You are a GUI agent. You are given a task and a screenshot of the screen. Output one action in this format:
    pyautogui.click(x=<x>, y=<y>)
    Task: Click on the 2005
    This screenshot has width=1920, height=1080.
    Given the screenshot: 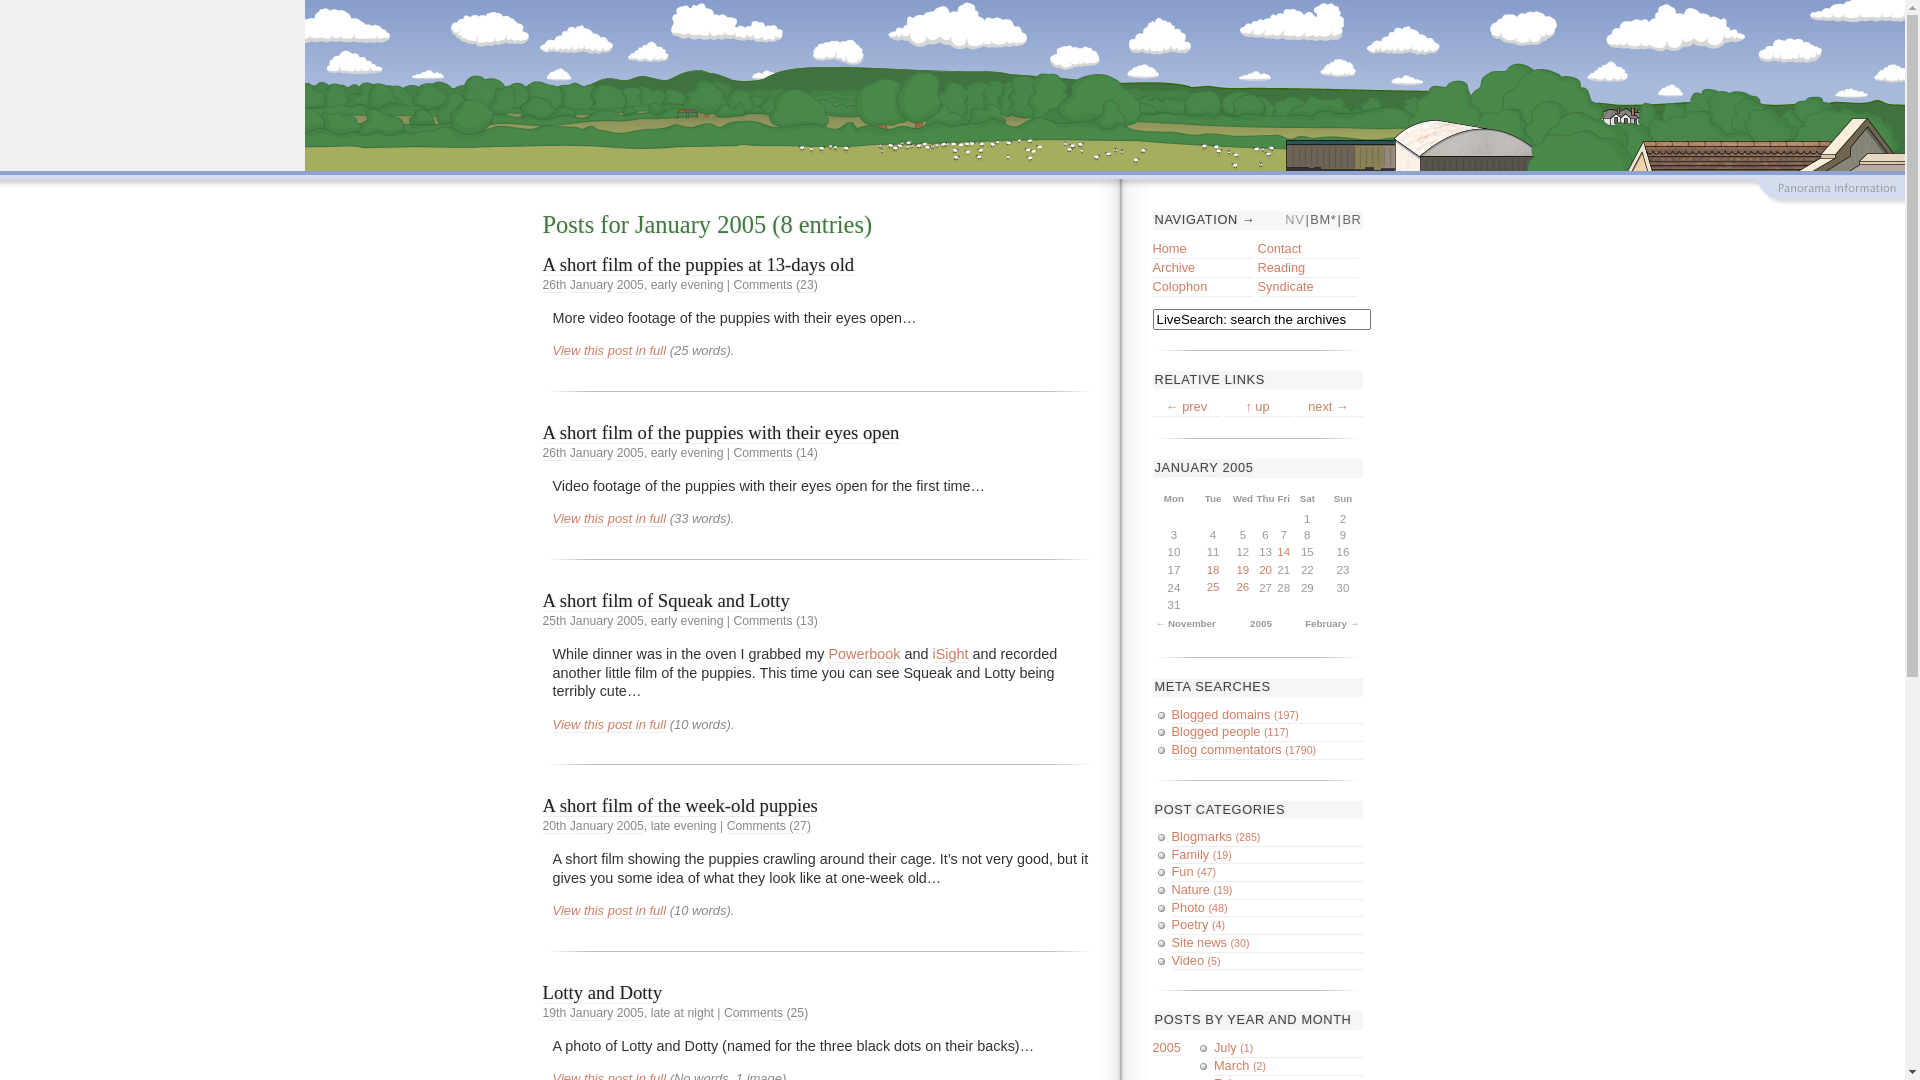 What is the action you would take?
    pyautogui.click(x=1238, y=468)
    